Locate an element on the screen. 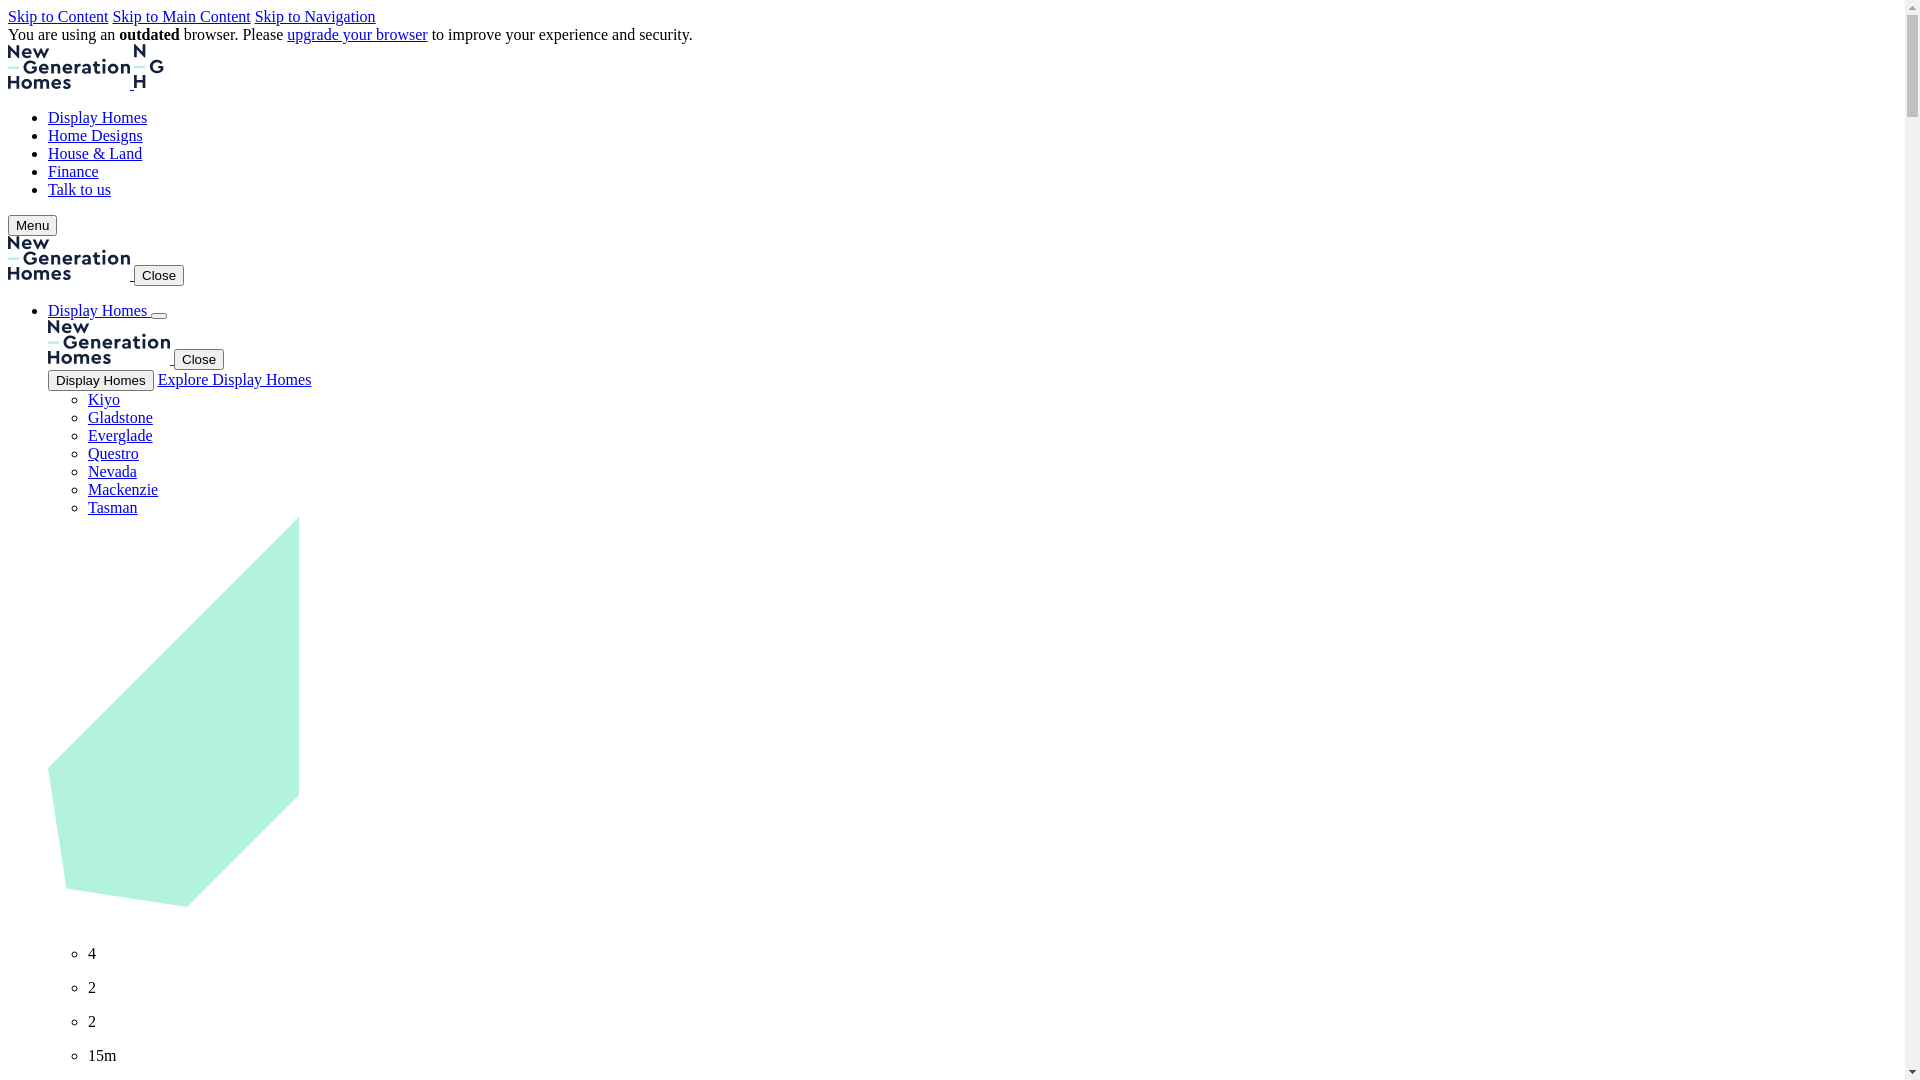 This screenshot has height=1080, width=1920. Display Homes is located at coordinates (98, 118).